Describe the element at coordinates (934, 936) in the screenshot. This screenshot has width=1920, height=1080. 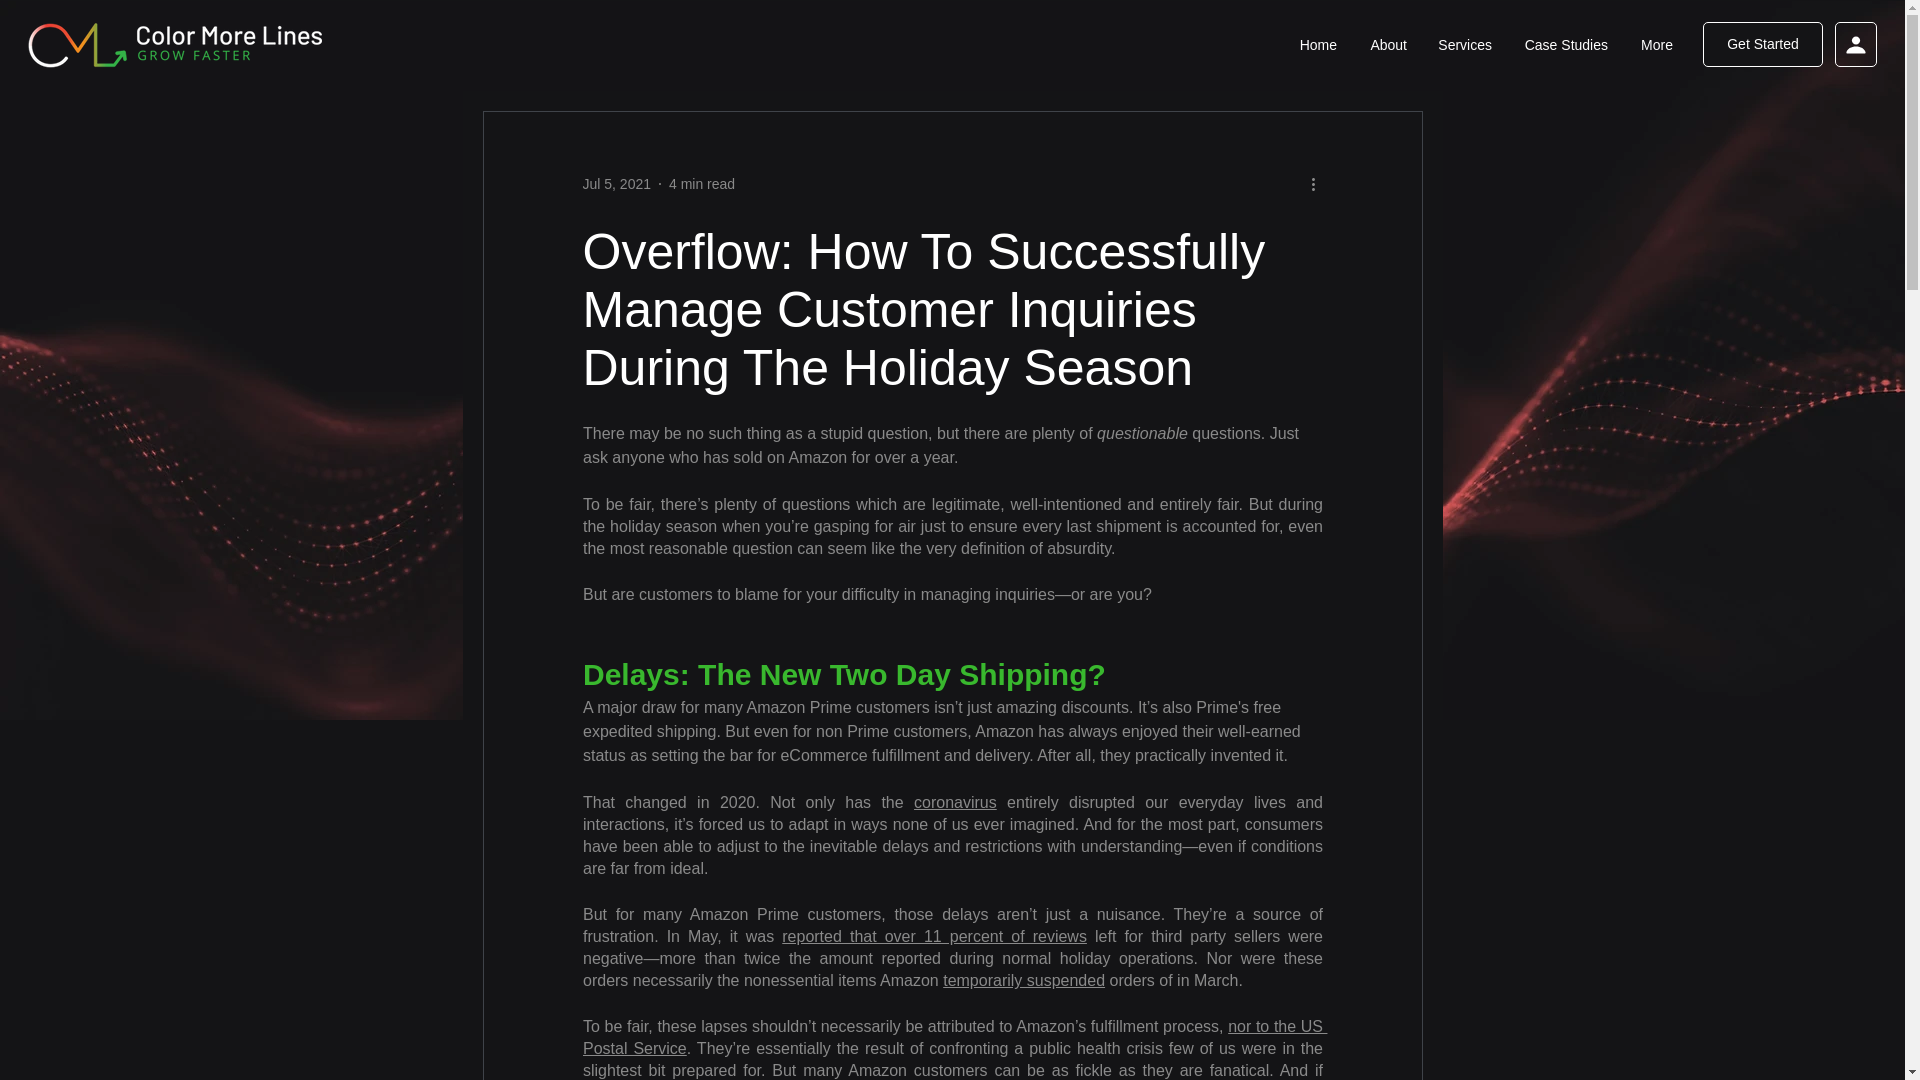
I see `reported that over 11 percent of reviews` at that location.